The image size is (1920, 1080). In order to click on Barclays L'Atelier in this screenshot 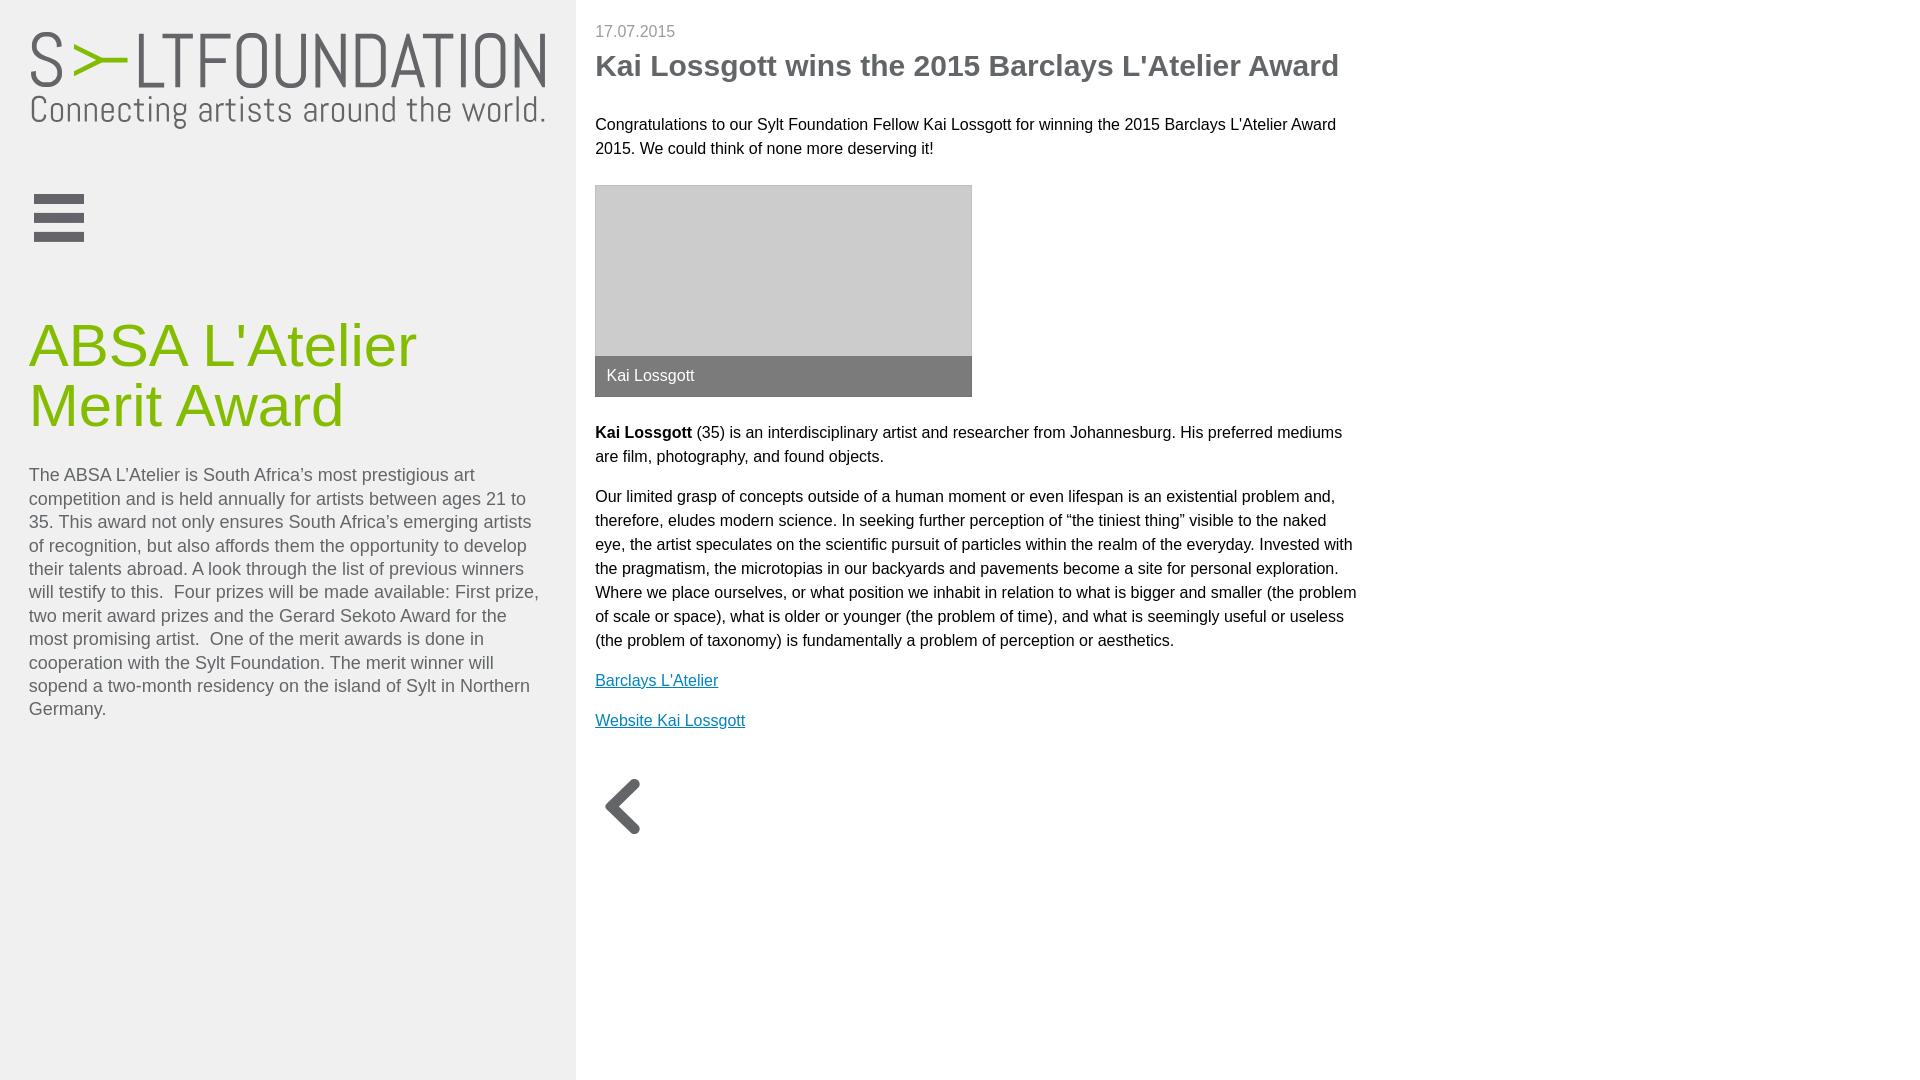, I will do `click(656, 680)`.